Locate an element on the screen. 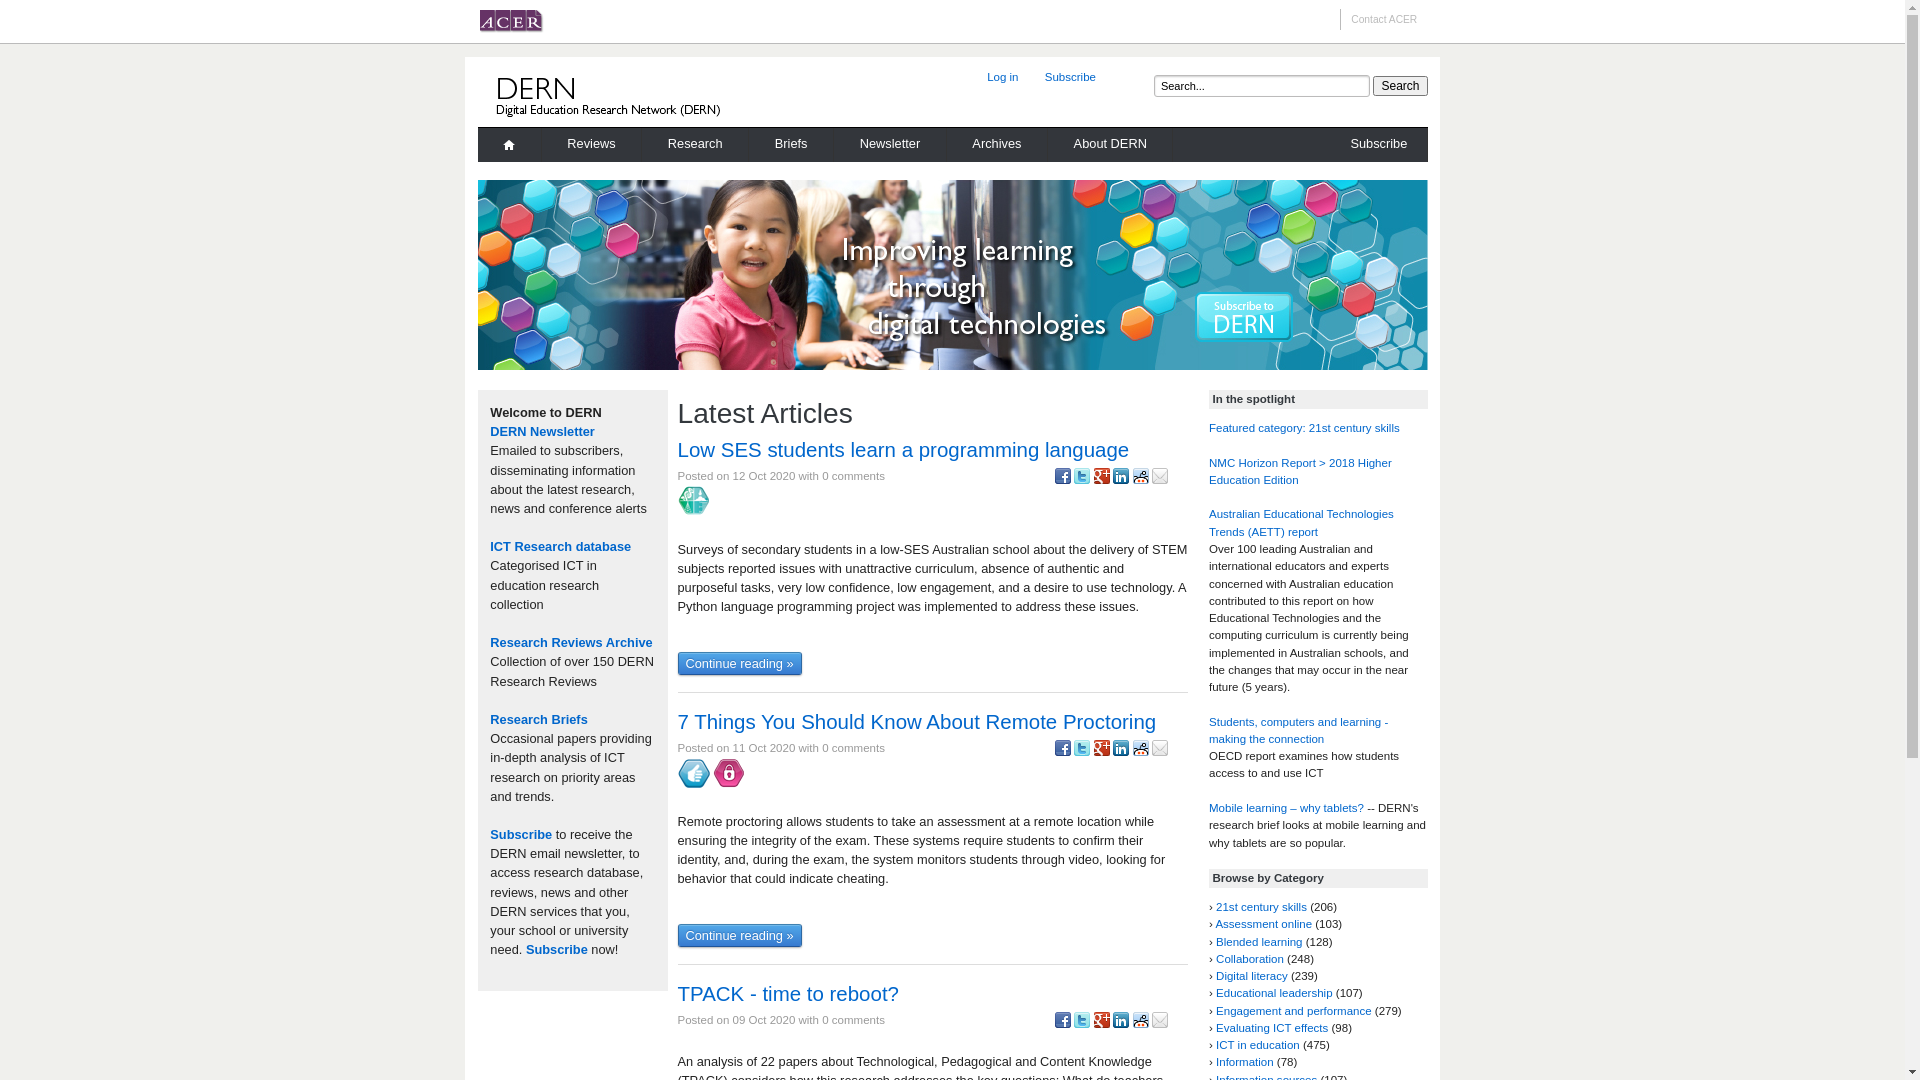 The height and width of the screenshot is (1080, 1920). DERN Newsletter is located at coordinates (542, 432).